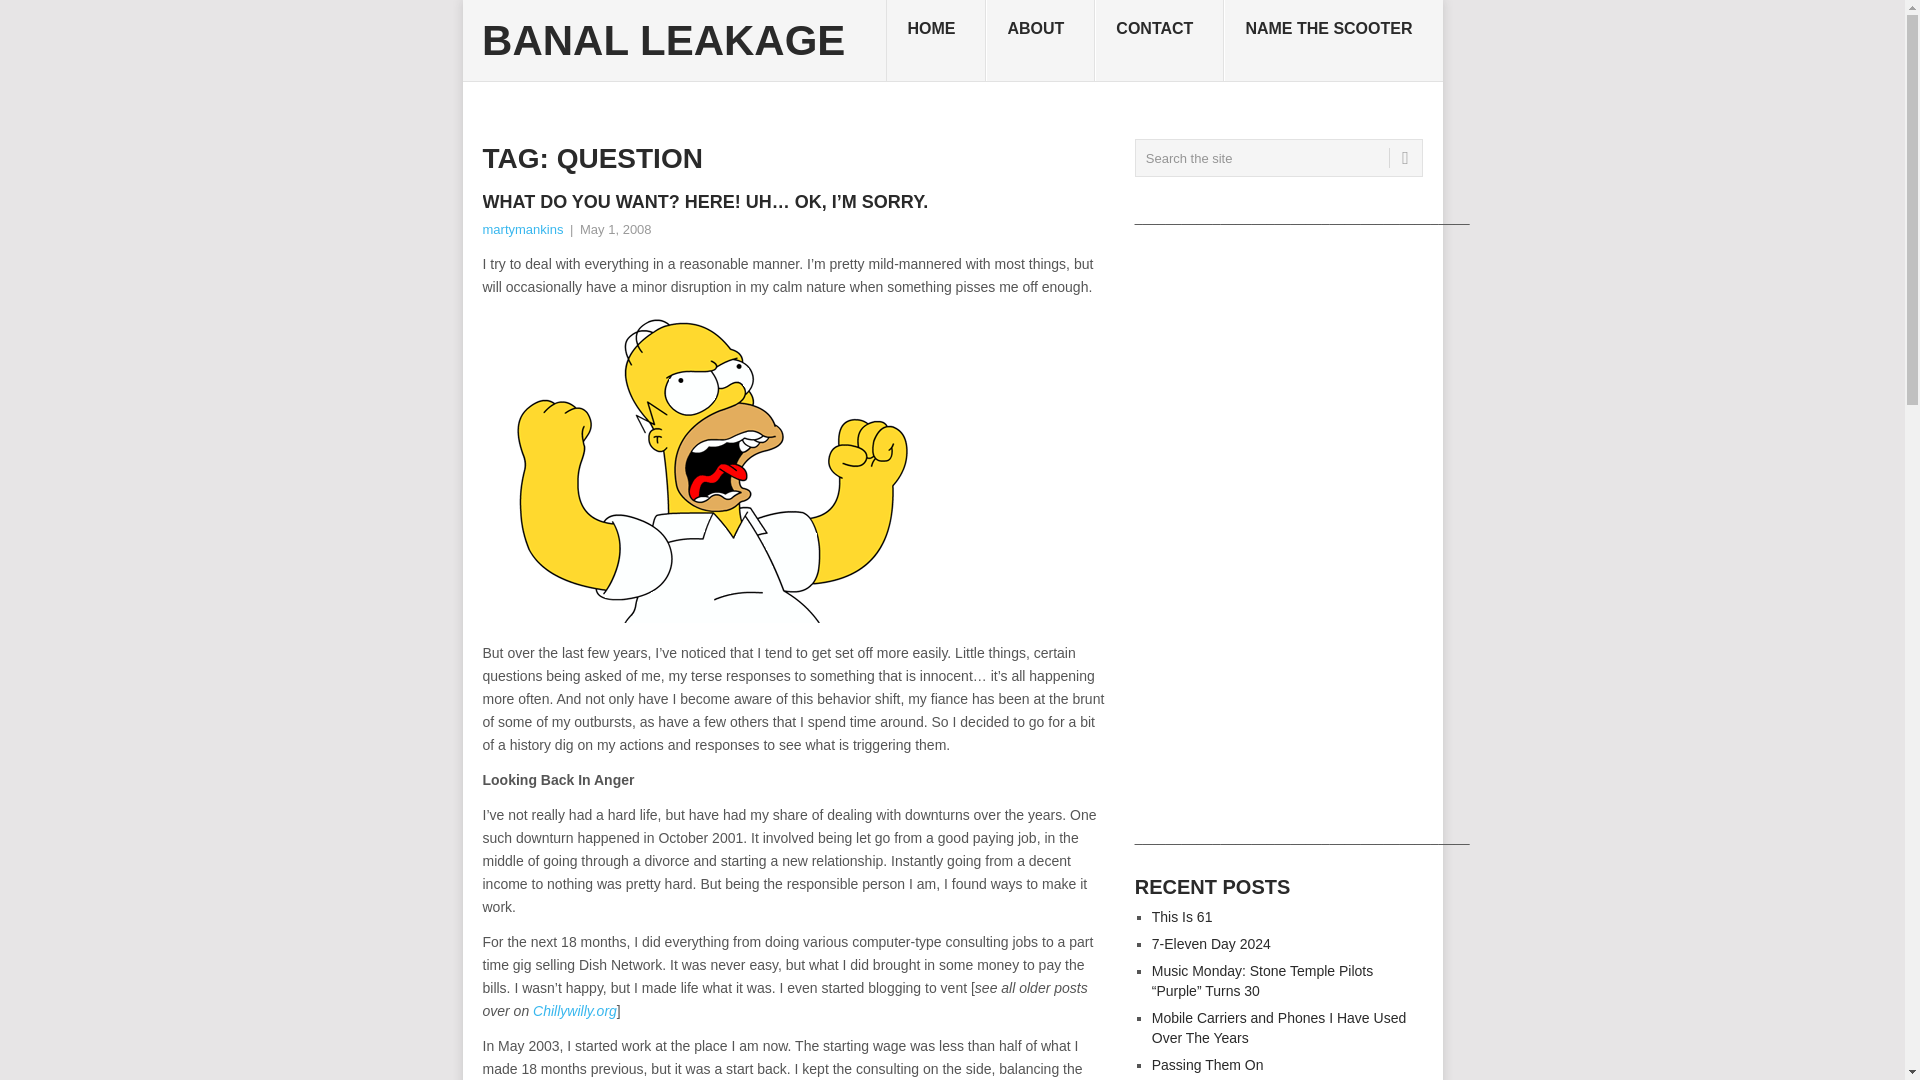 This screenshot has width=1920, height=1080. Describe the element at coordinates (662, 40) in the screenshot. I see `BANAL LEAKAGE` at that location.